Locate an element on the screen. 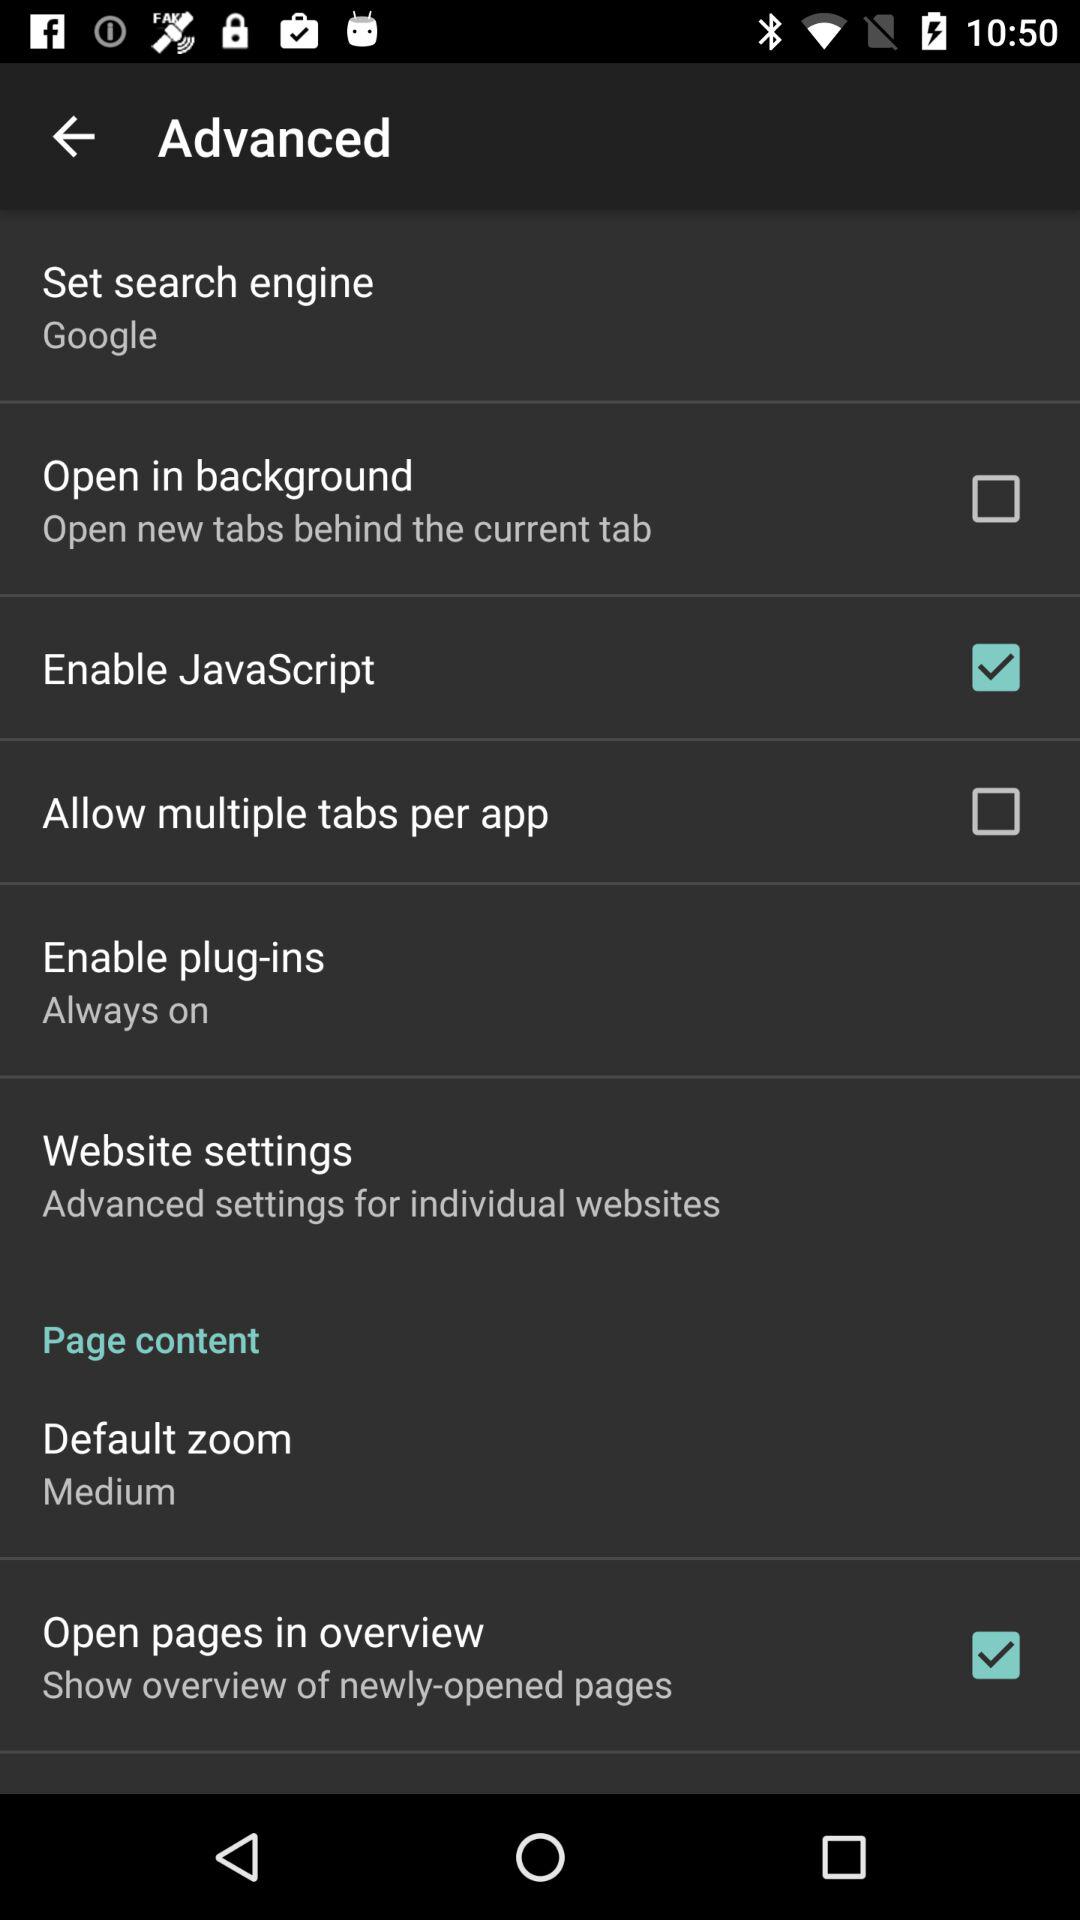 Image resolution: width=1080 pixels, height=1920 pixels. press allow multiple tabs item is located at coordinates (295, 812).